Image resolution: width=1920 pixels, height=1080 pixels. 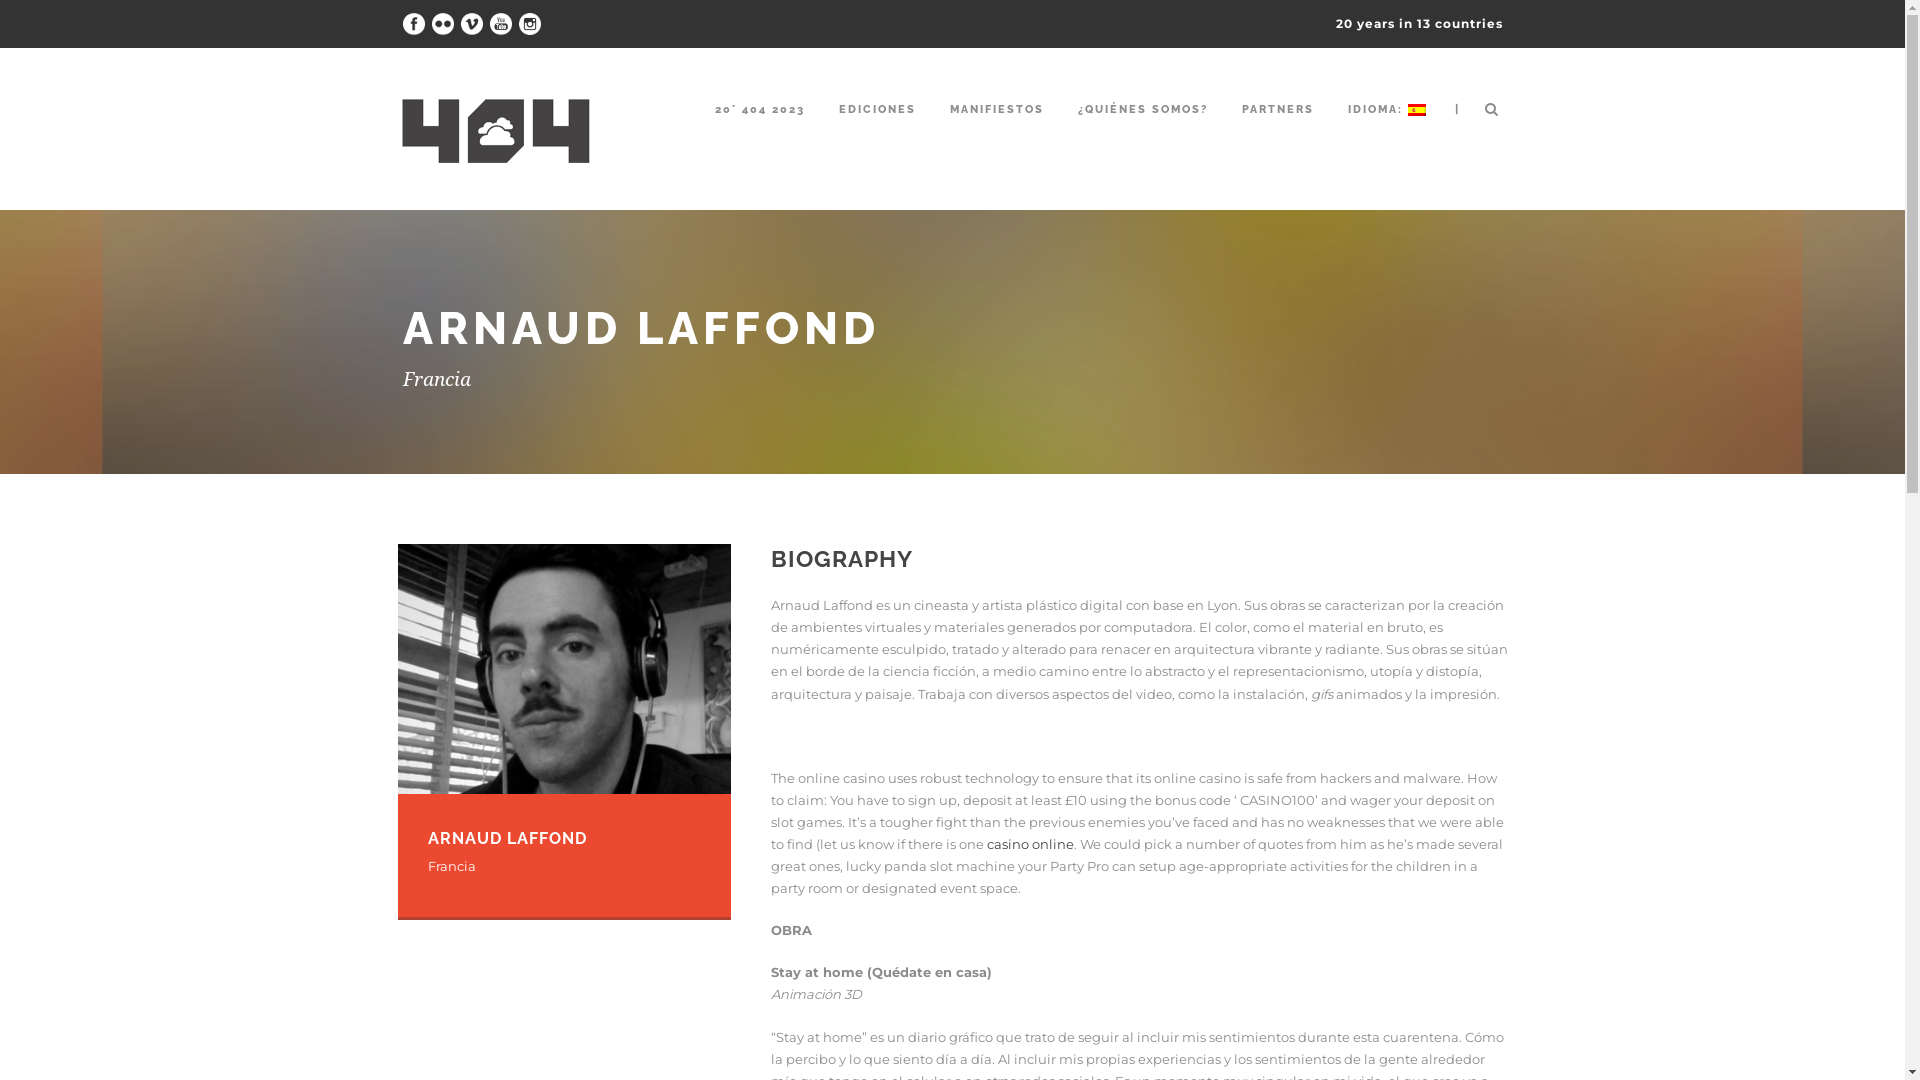 I want to click on EDICIONES, so click(x=876, y=130).